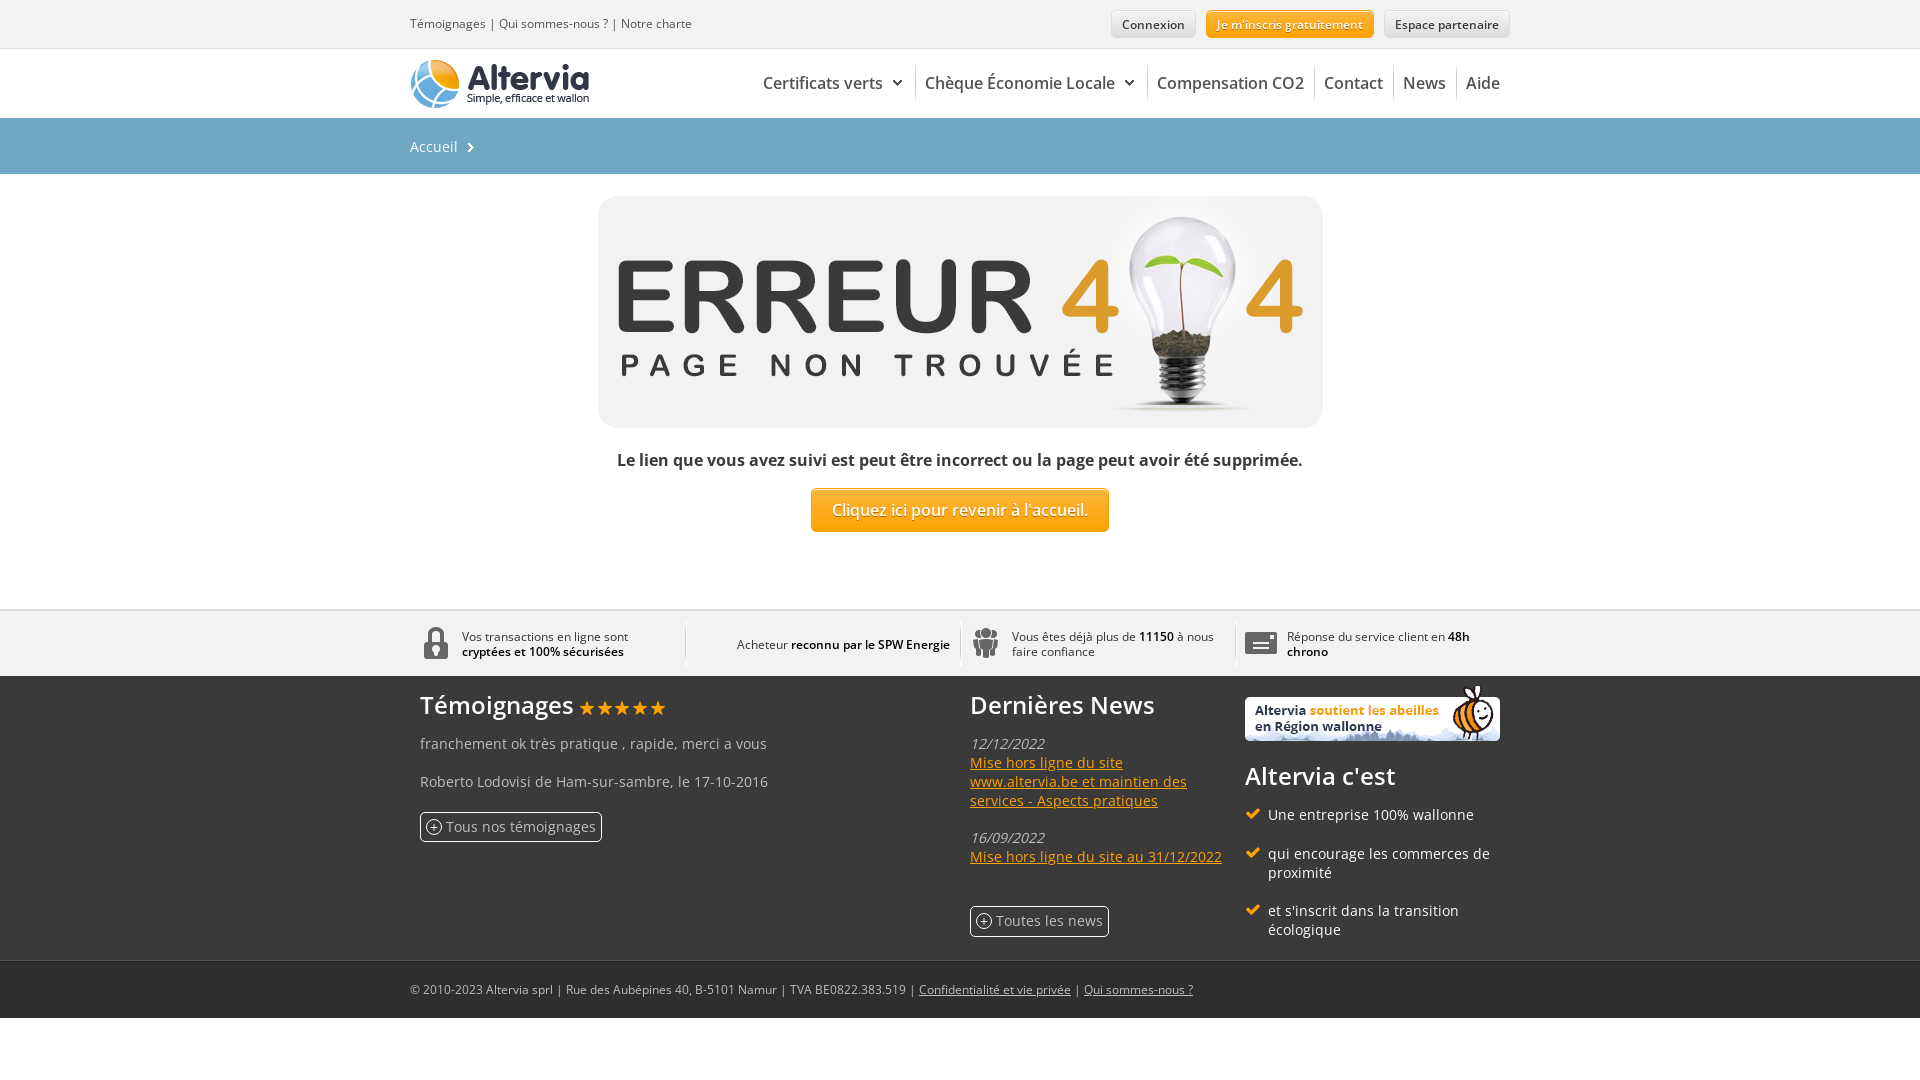 This screenshot has width=1920, height=1080. I want to click on Je m'inscris gratuitement, so click(1290, 24).